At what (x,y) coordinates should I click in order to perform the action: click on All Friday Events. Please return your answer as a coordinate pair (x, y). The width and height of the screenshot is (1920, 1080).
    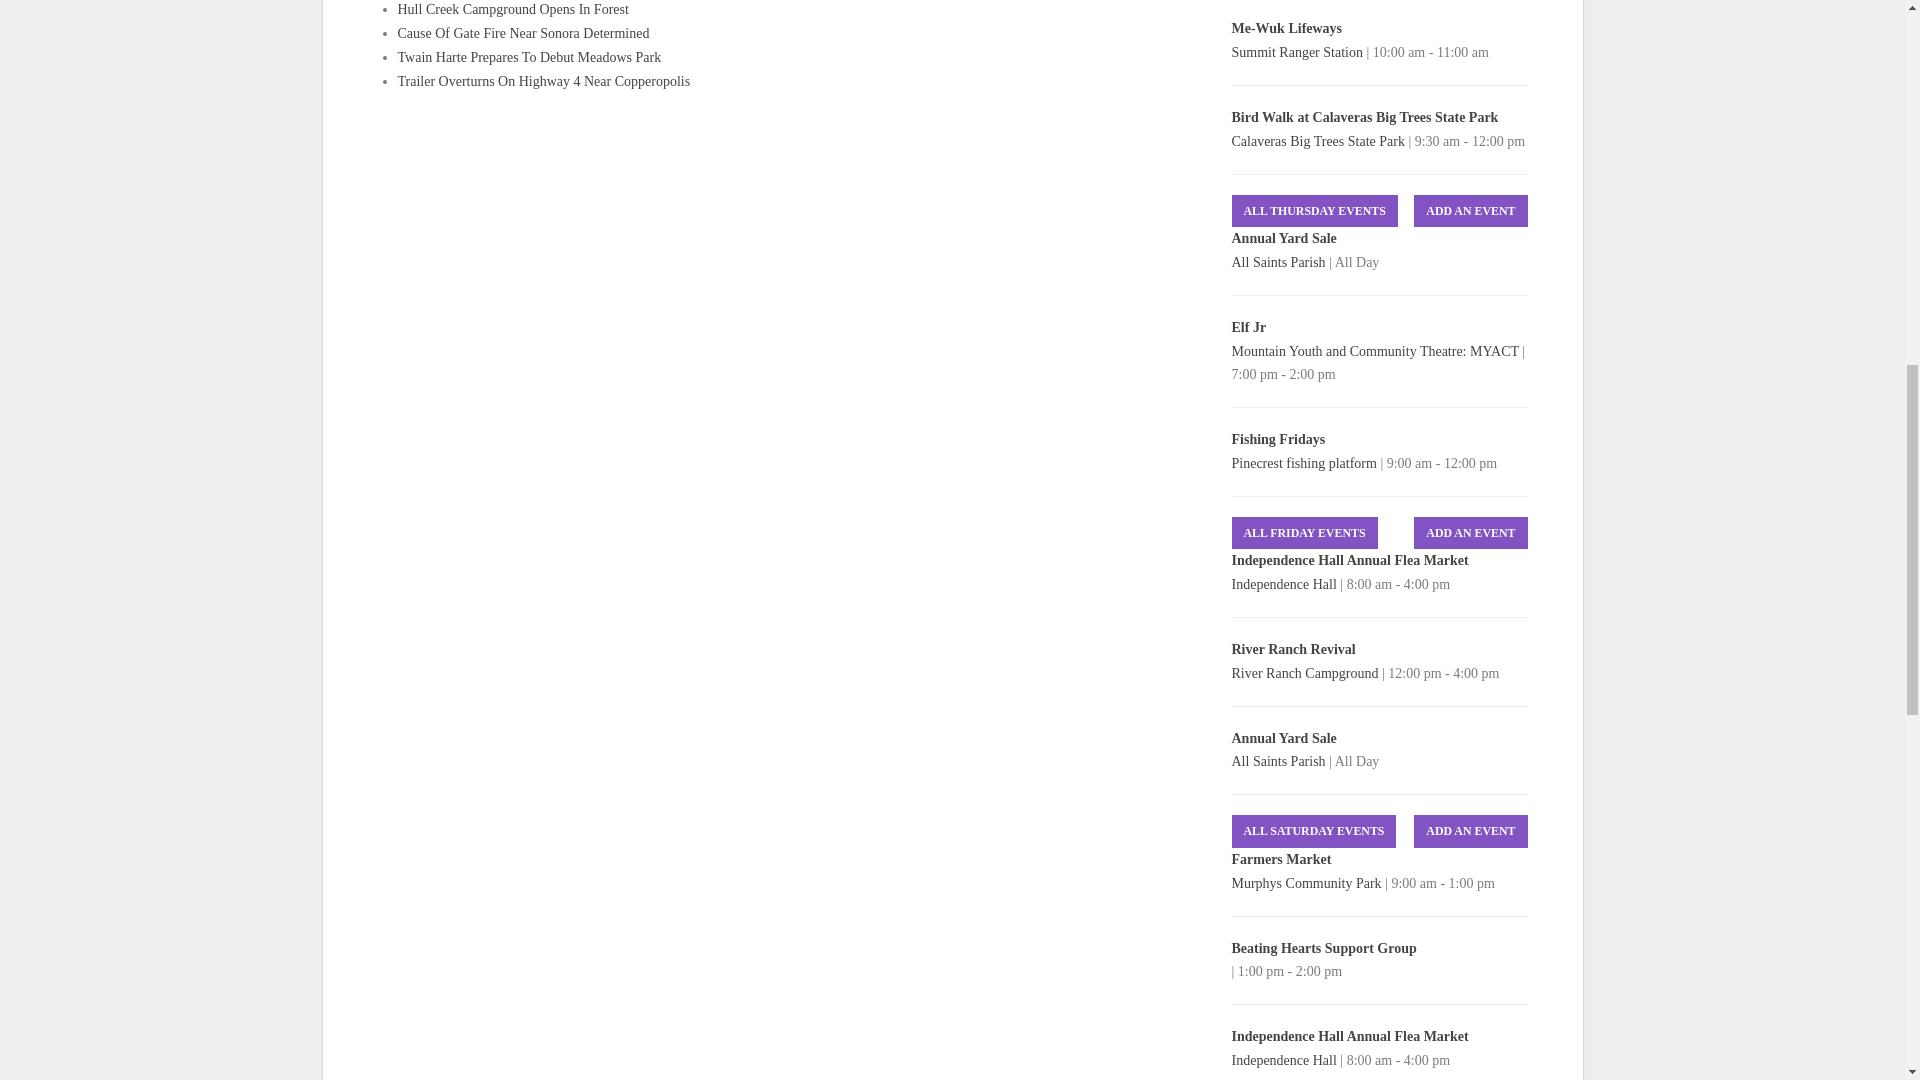
    Looking at the image, I should click on (1305, 533).